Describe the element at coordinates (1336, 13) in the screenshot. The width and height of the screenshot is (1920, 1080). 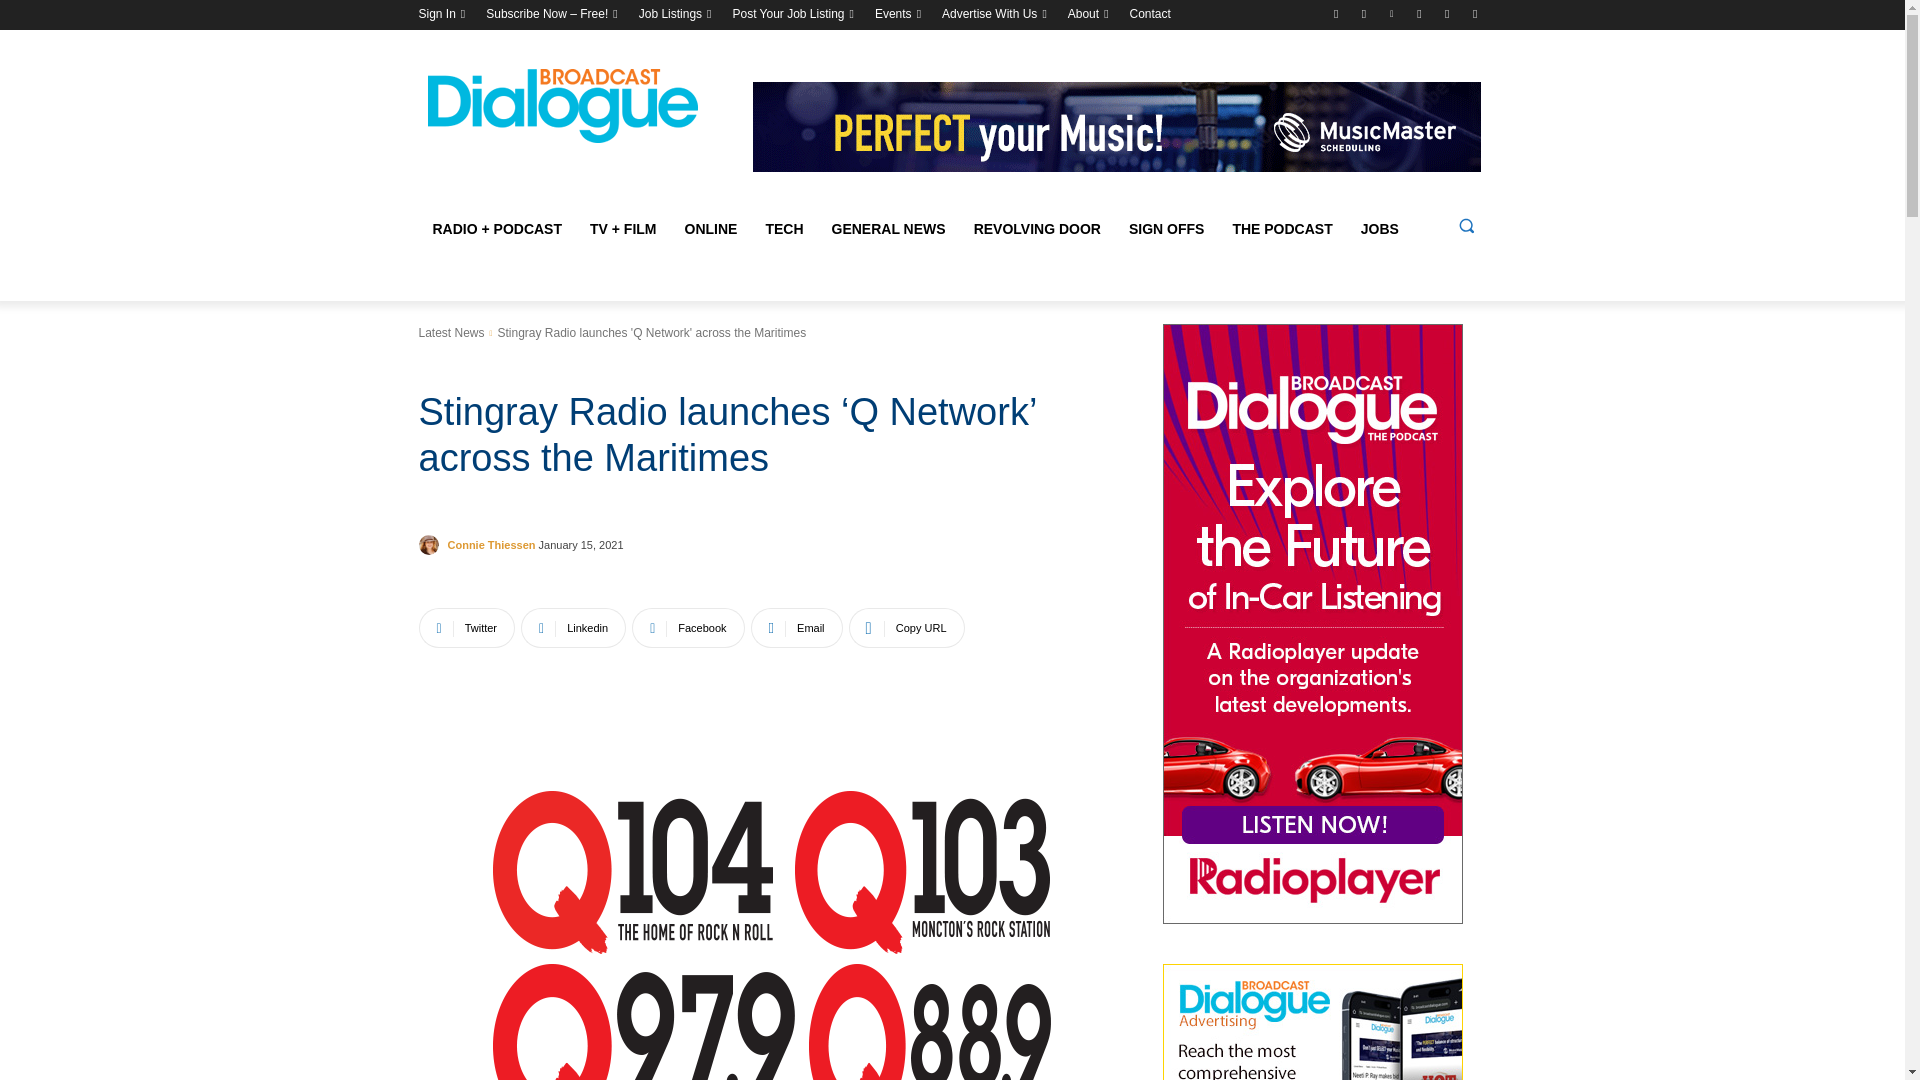
I see `Twitter` at that location.